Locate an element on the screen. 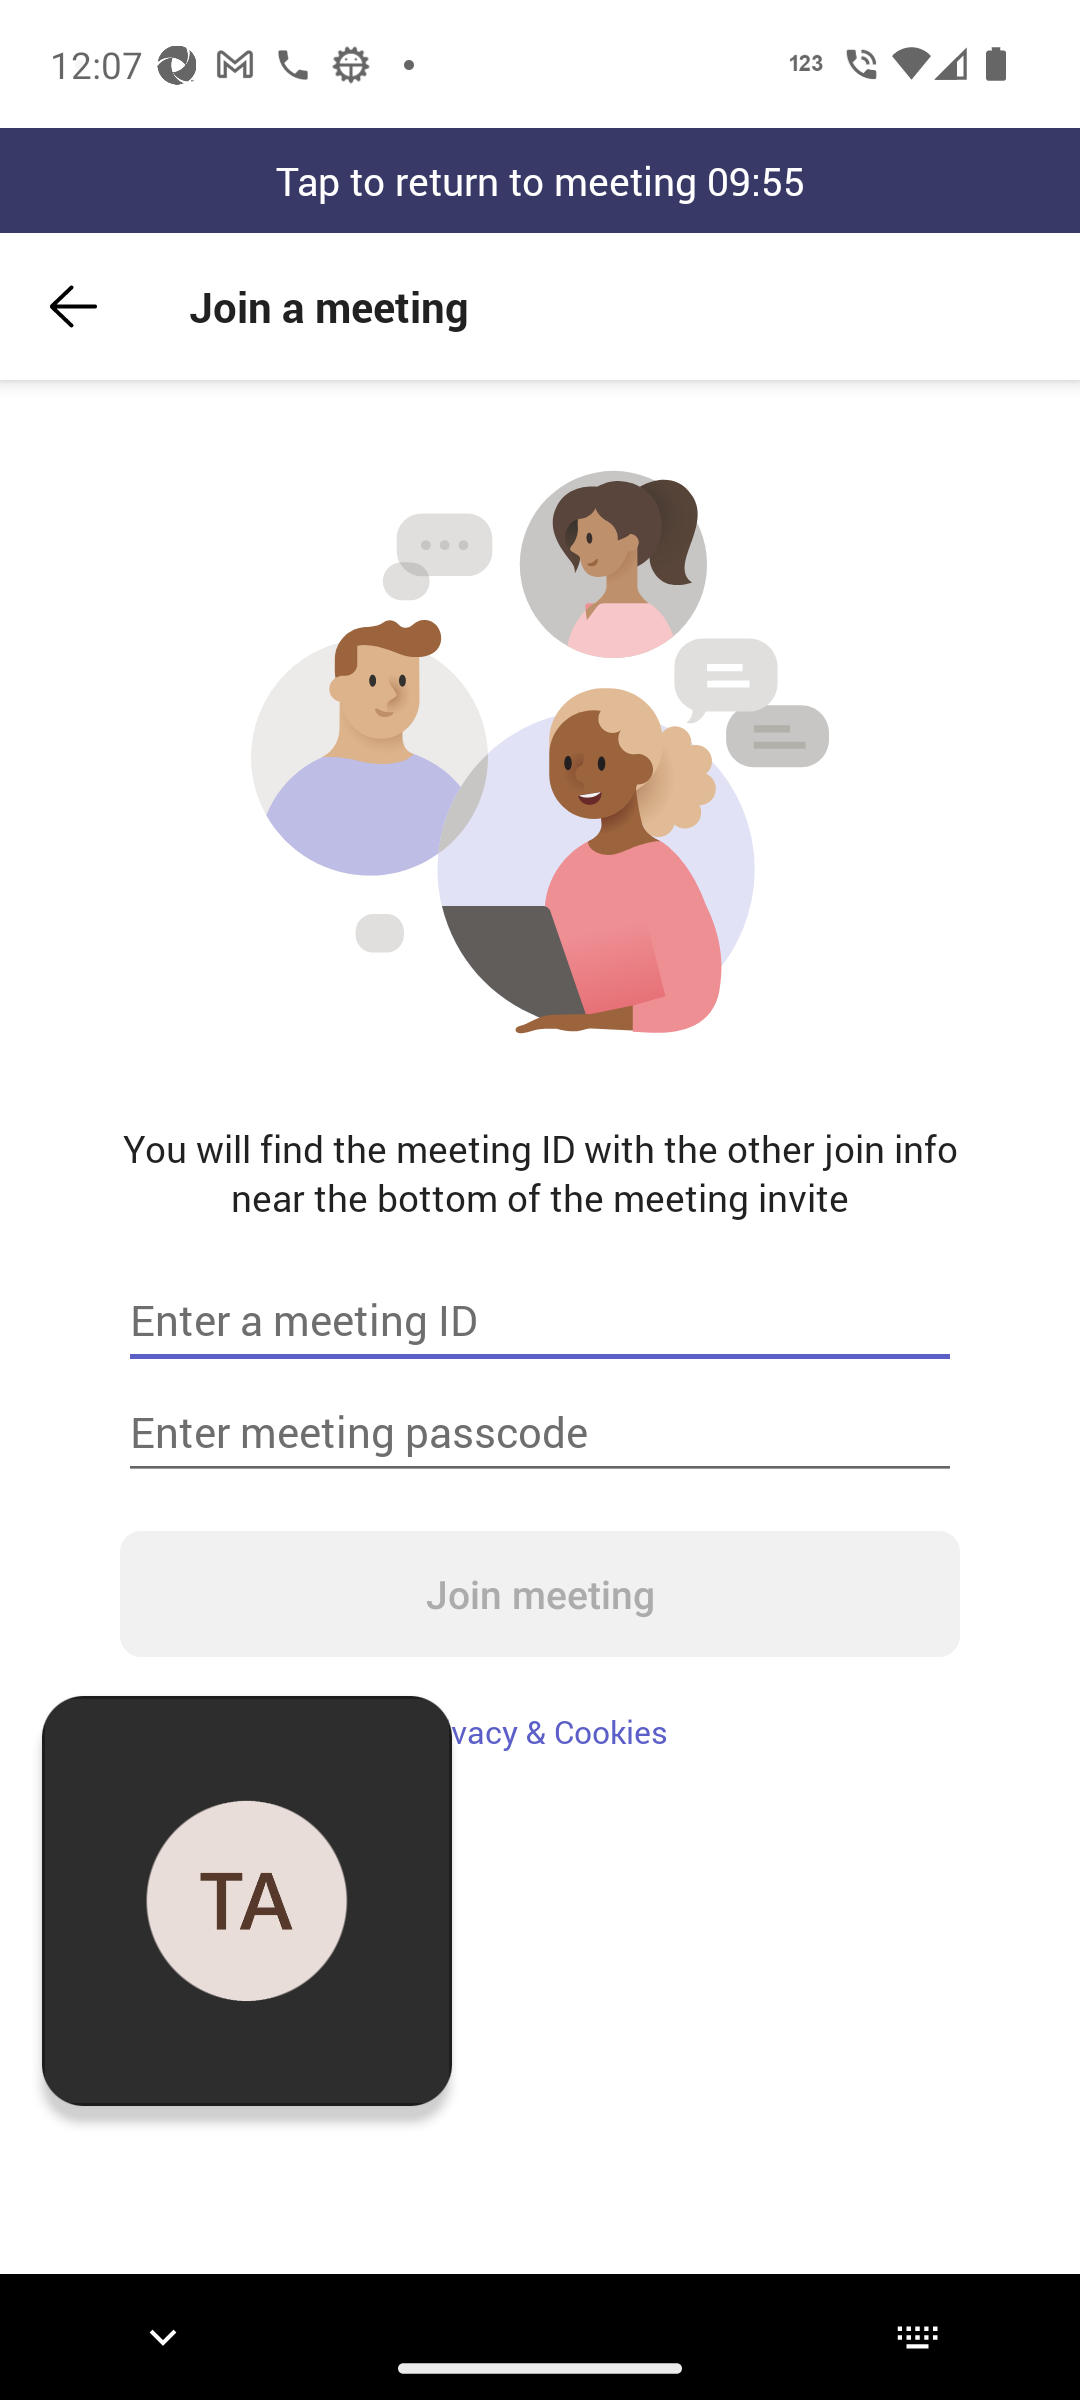 The width and height of the screenshot is (1080, 2400). Enter meeting passcode is located at coordinates (540, 1432).